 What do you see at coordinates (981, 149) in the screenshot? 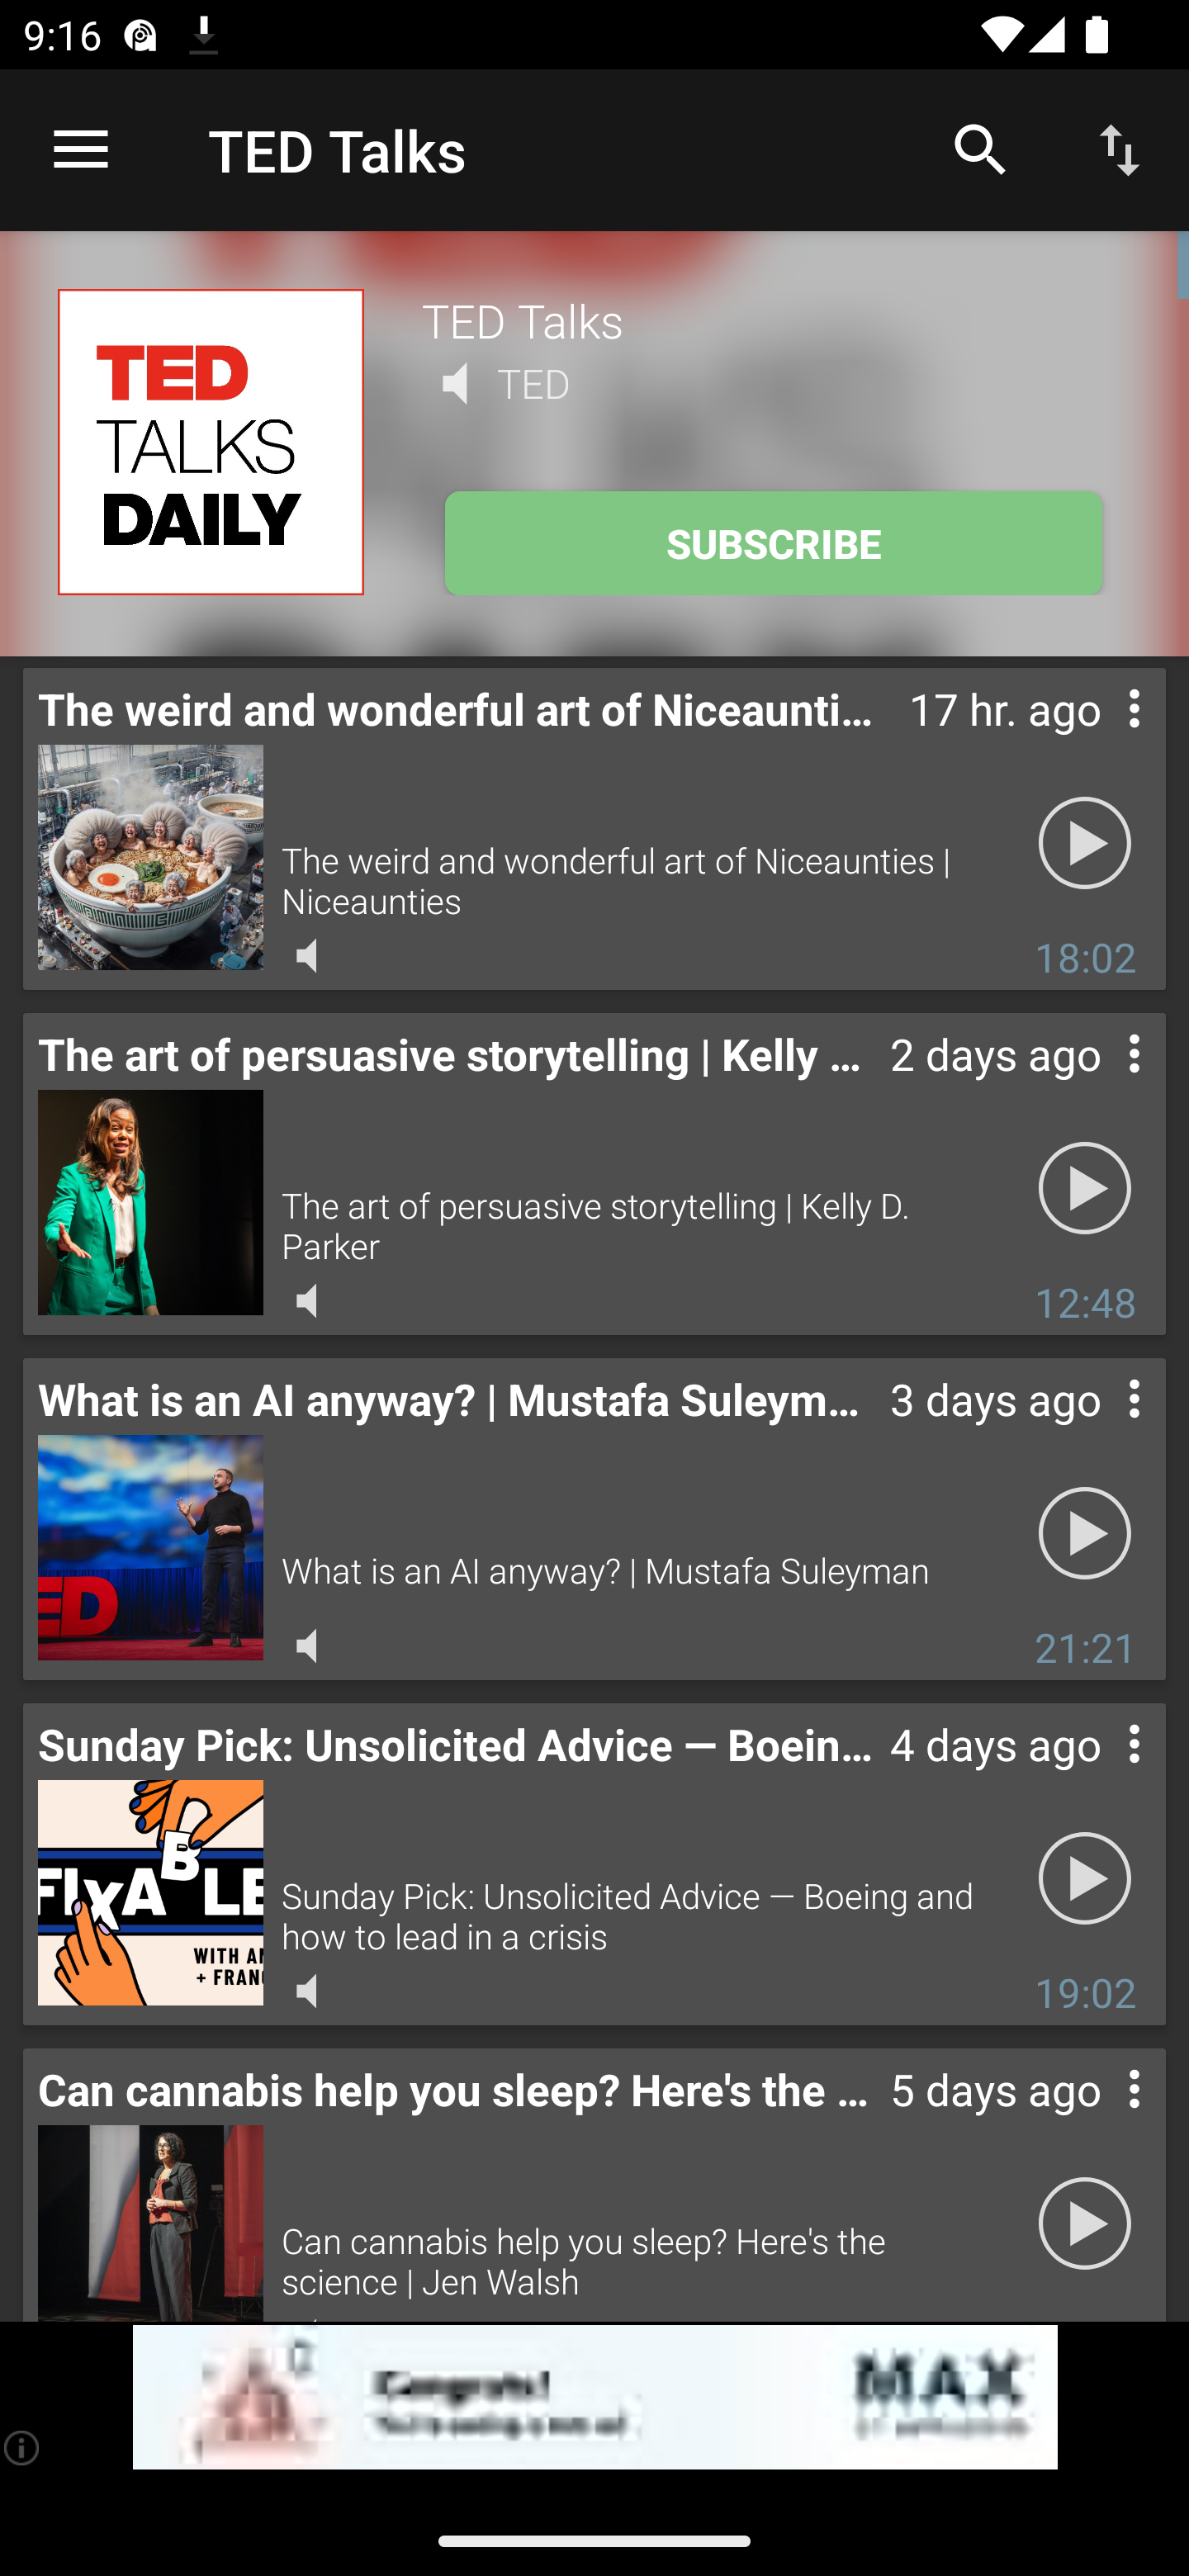
I see `Search` at bounding box center [981, 149].